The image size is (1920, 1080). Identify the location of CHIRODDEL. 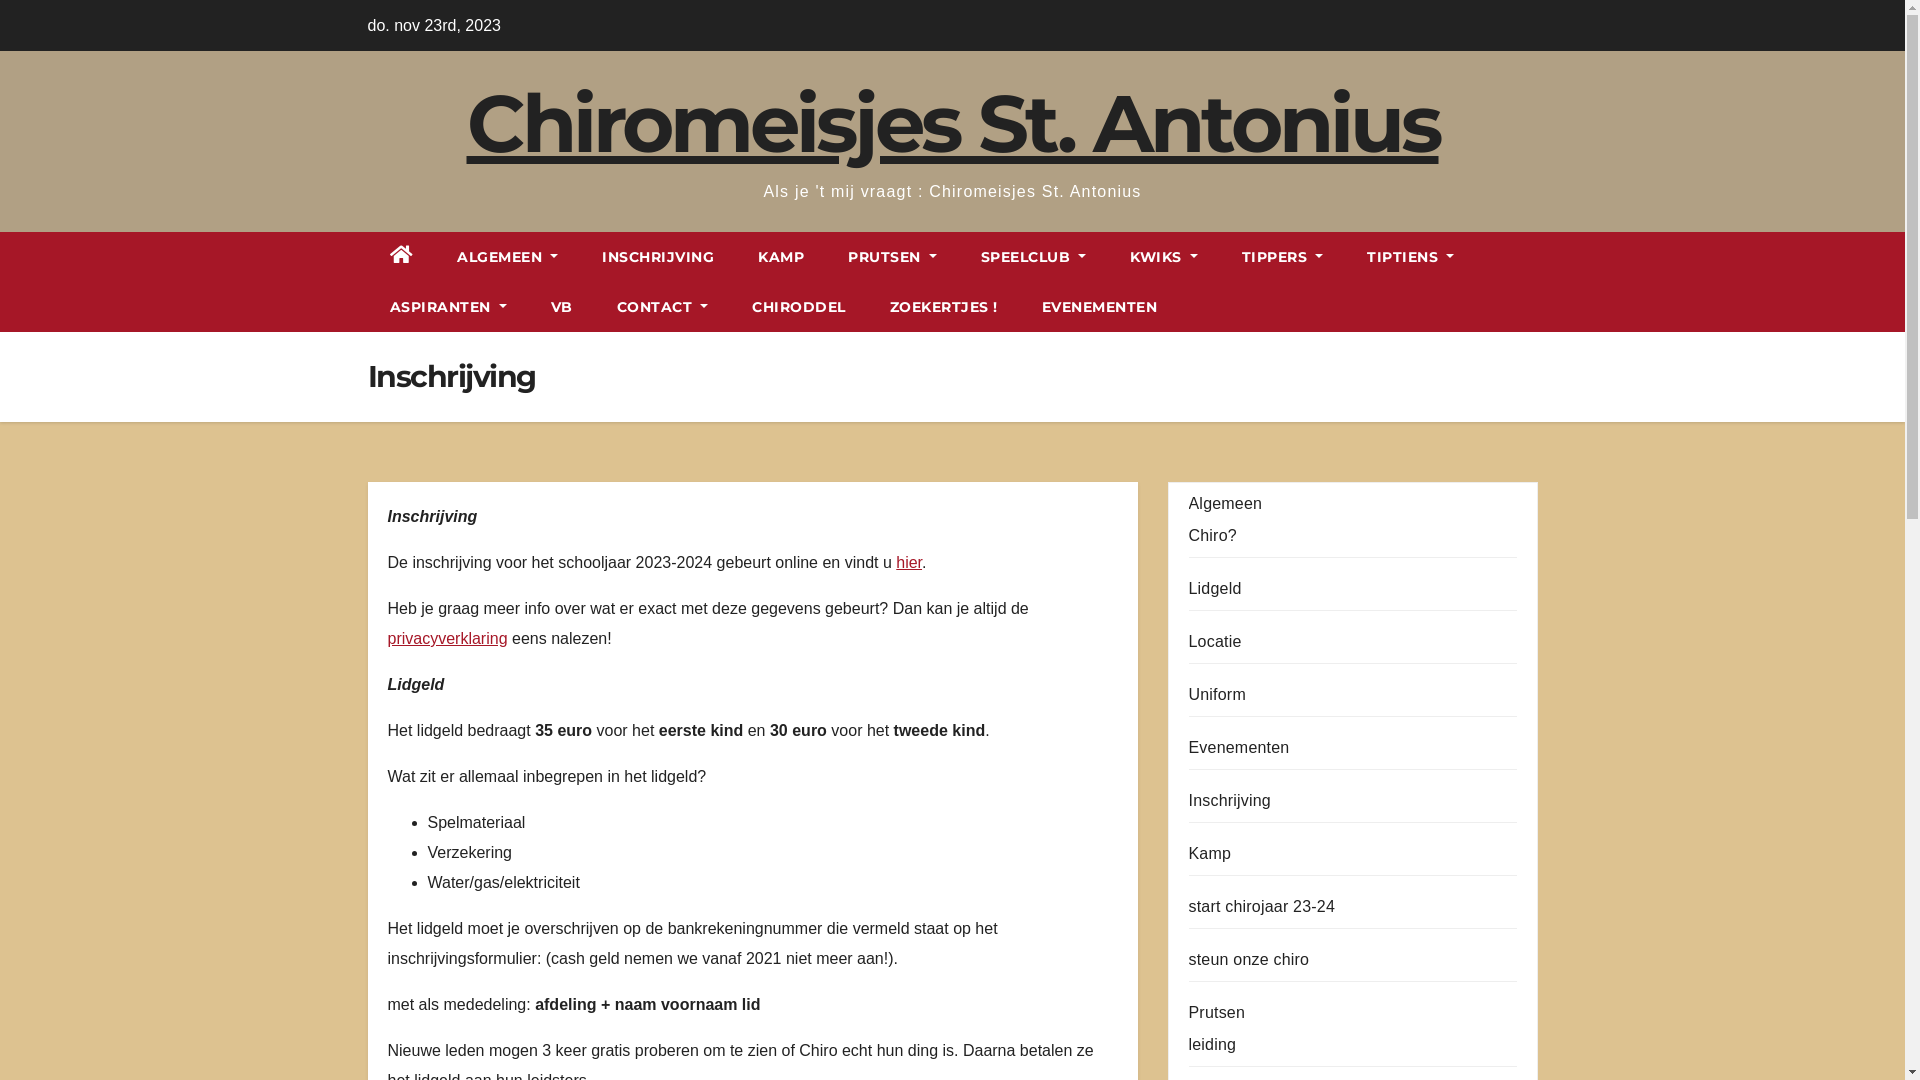
(799, 307).